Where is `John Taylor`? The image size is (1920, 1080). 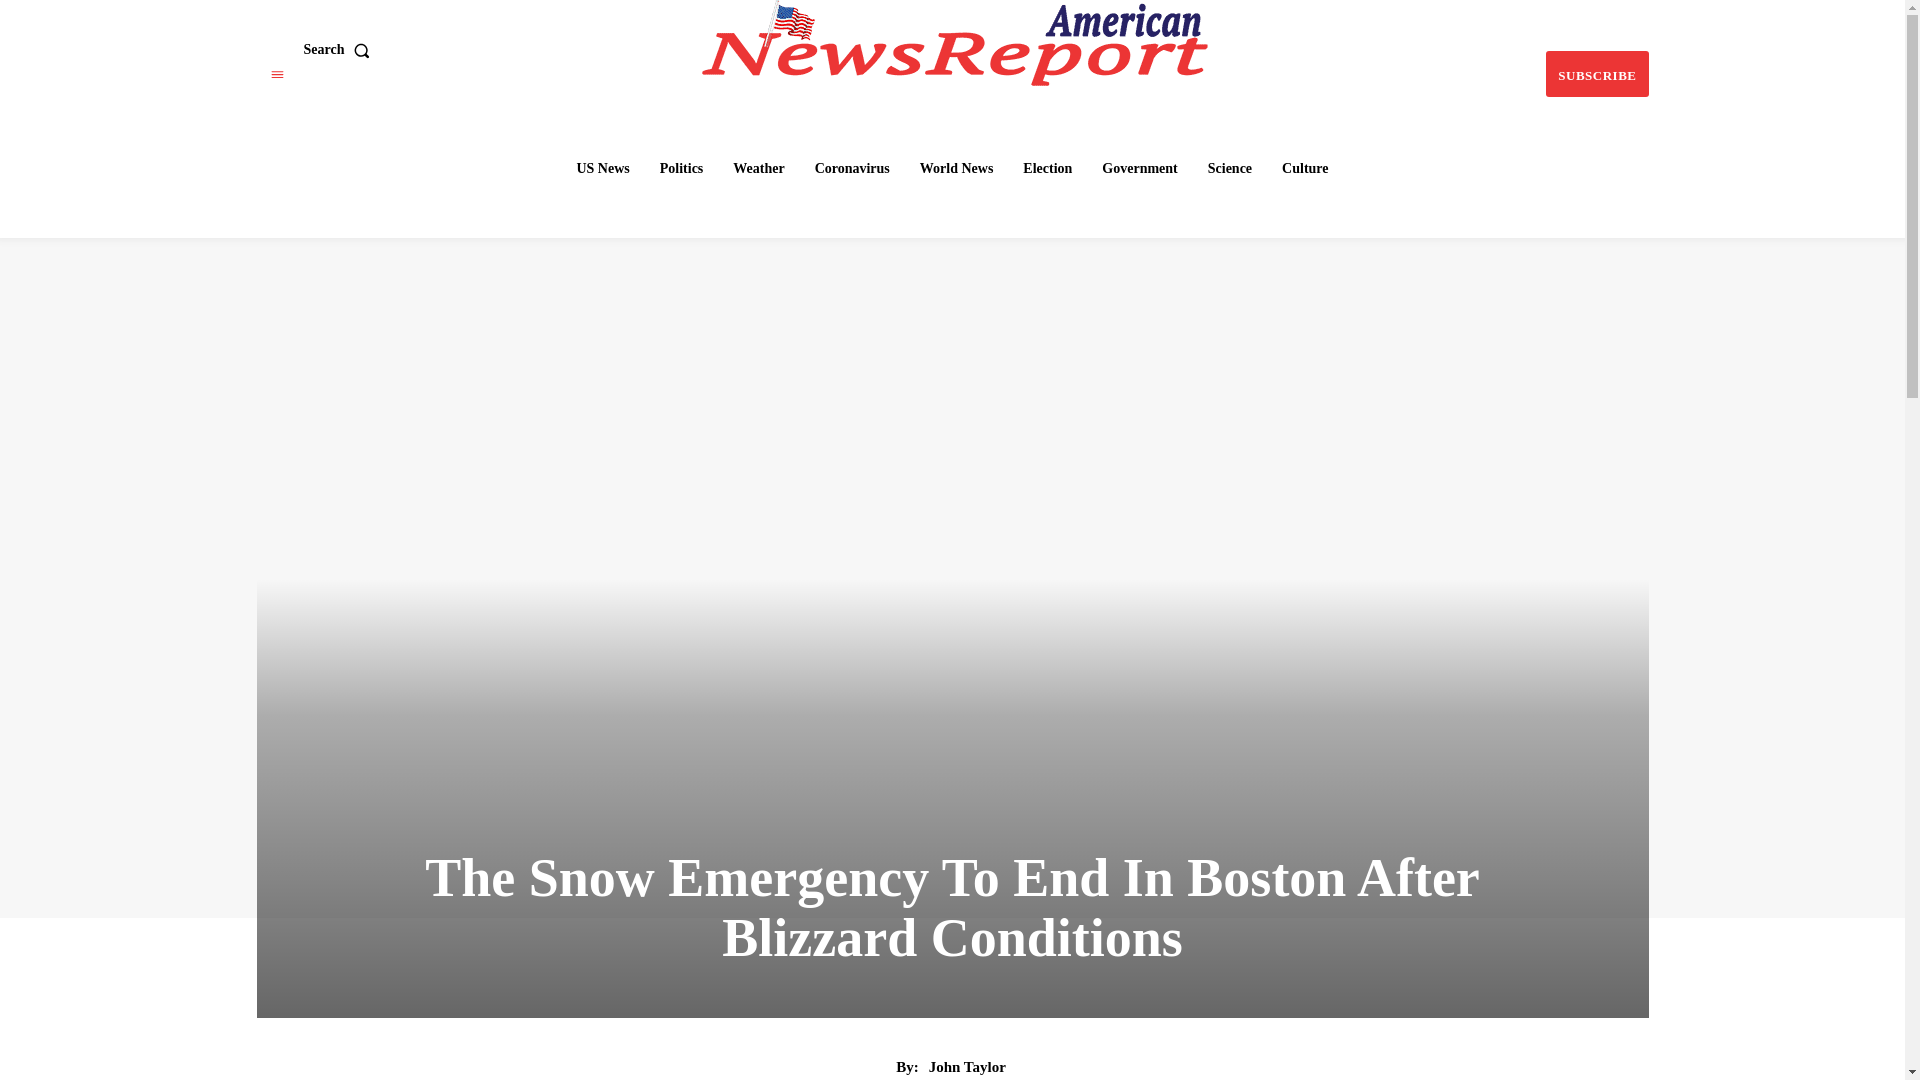 John Taylor is located at coordinates (968, 1066).